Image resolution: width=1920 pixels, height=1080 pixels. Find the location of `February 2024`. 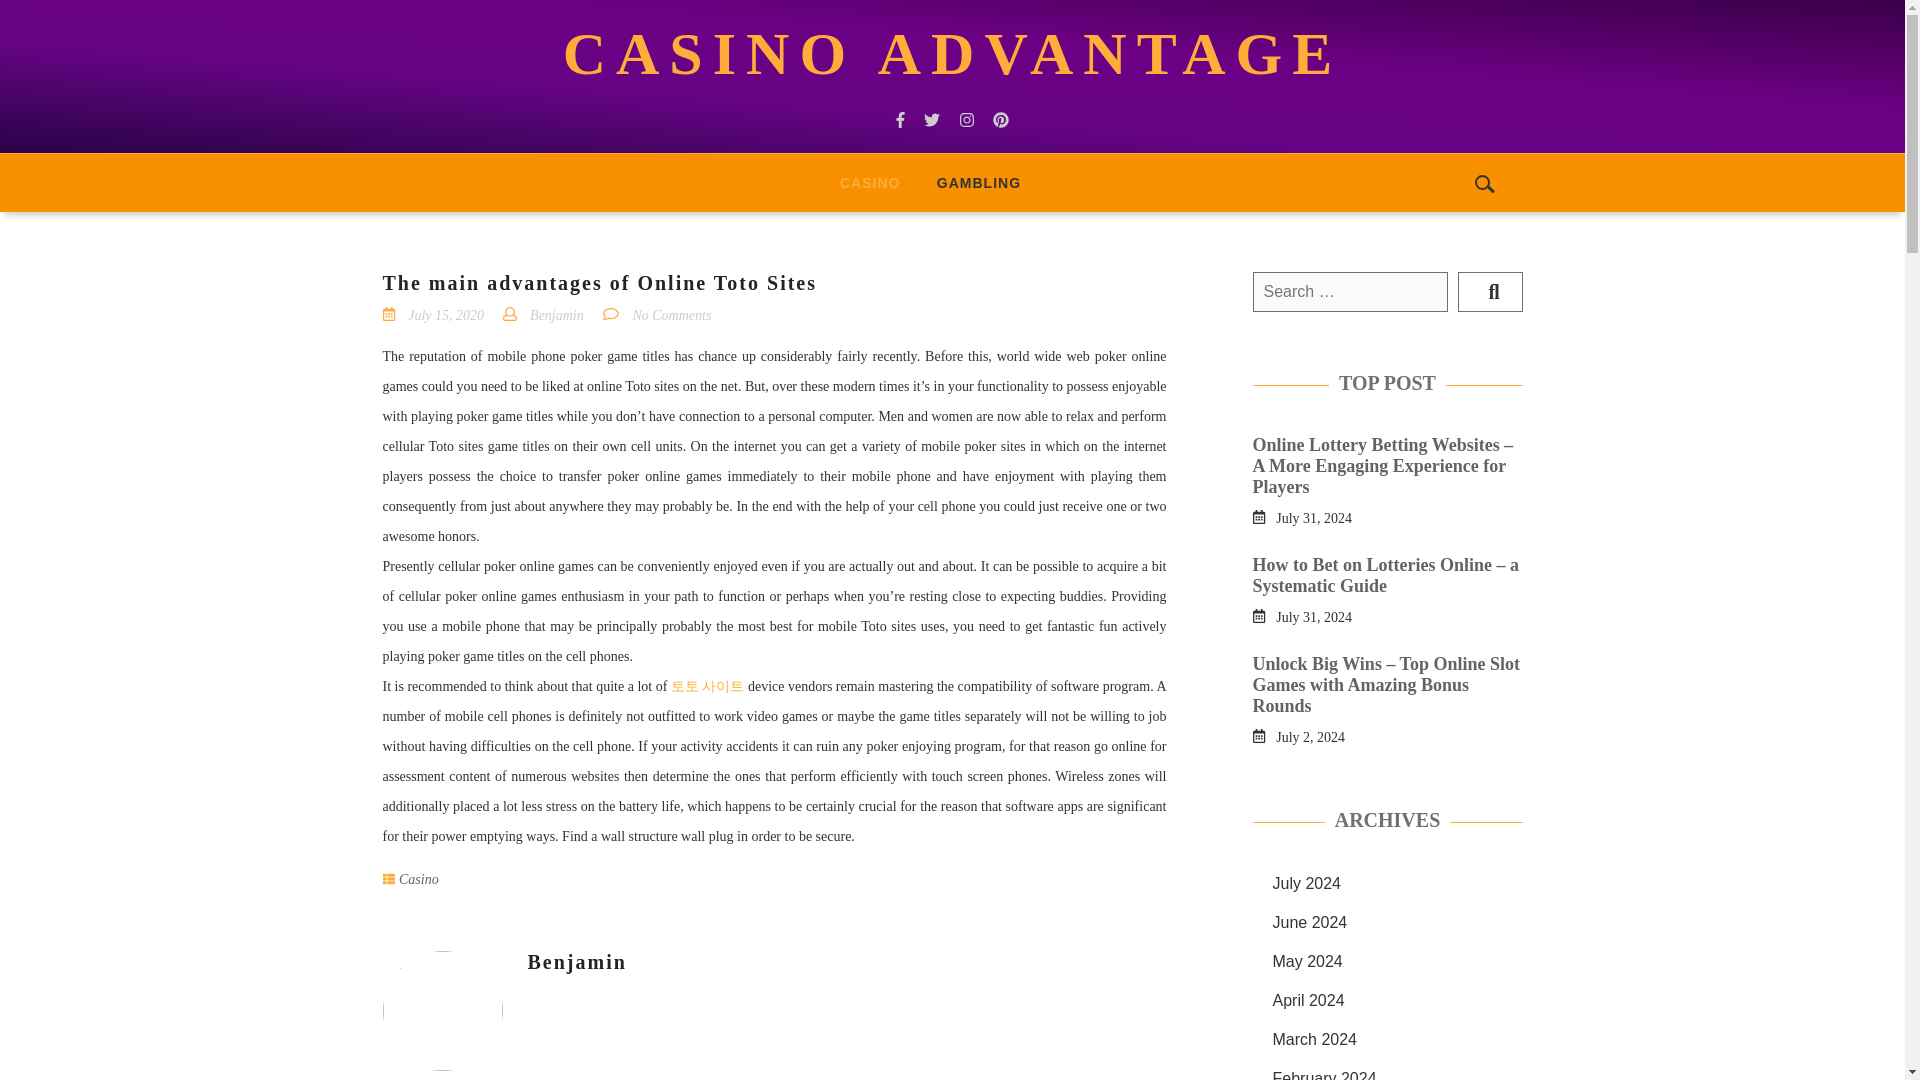

February 2024 is located at coordinates (1324, 1075).